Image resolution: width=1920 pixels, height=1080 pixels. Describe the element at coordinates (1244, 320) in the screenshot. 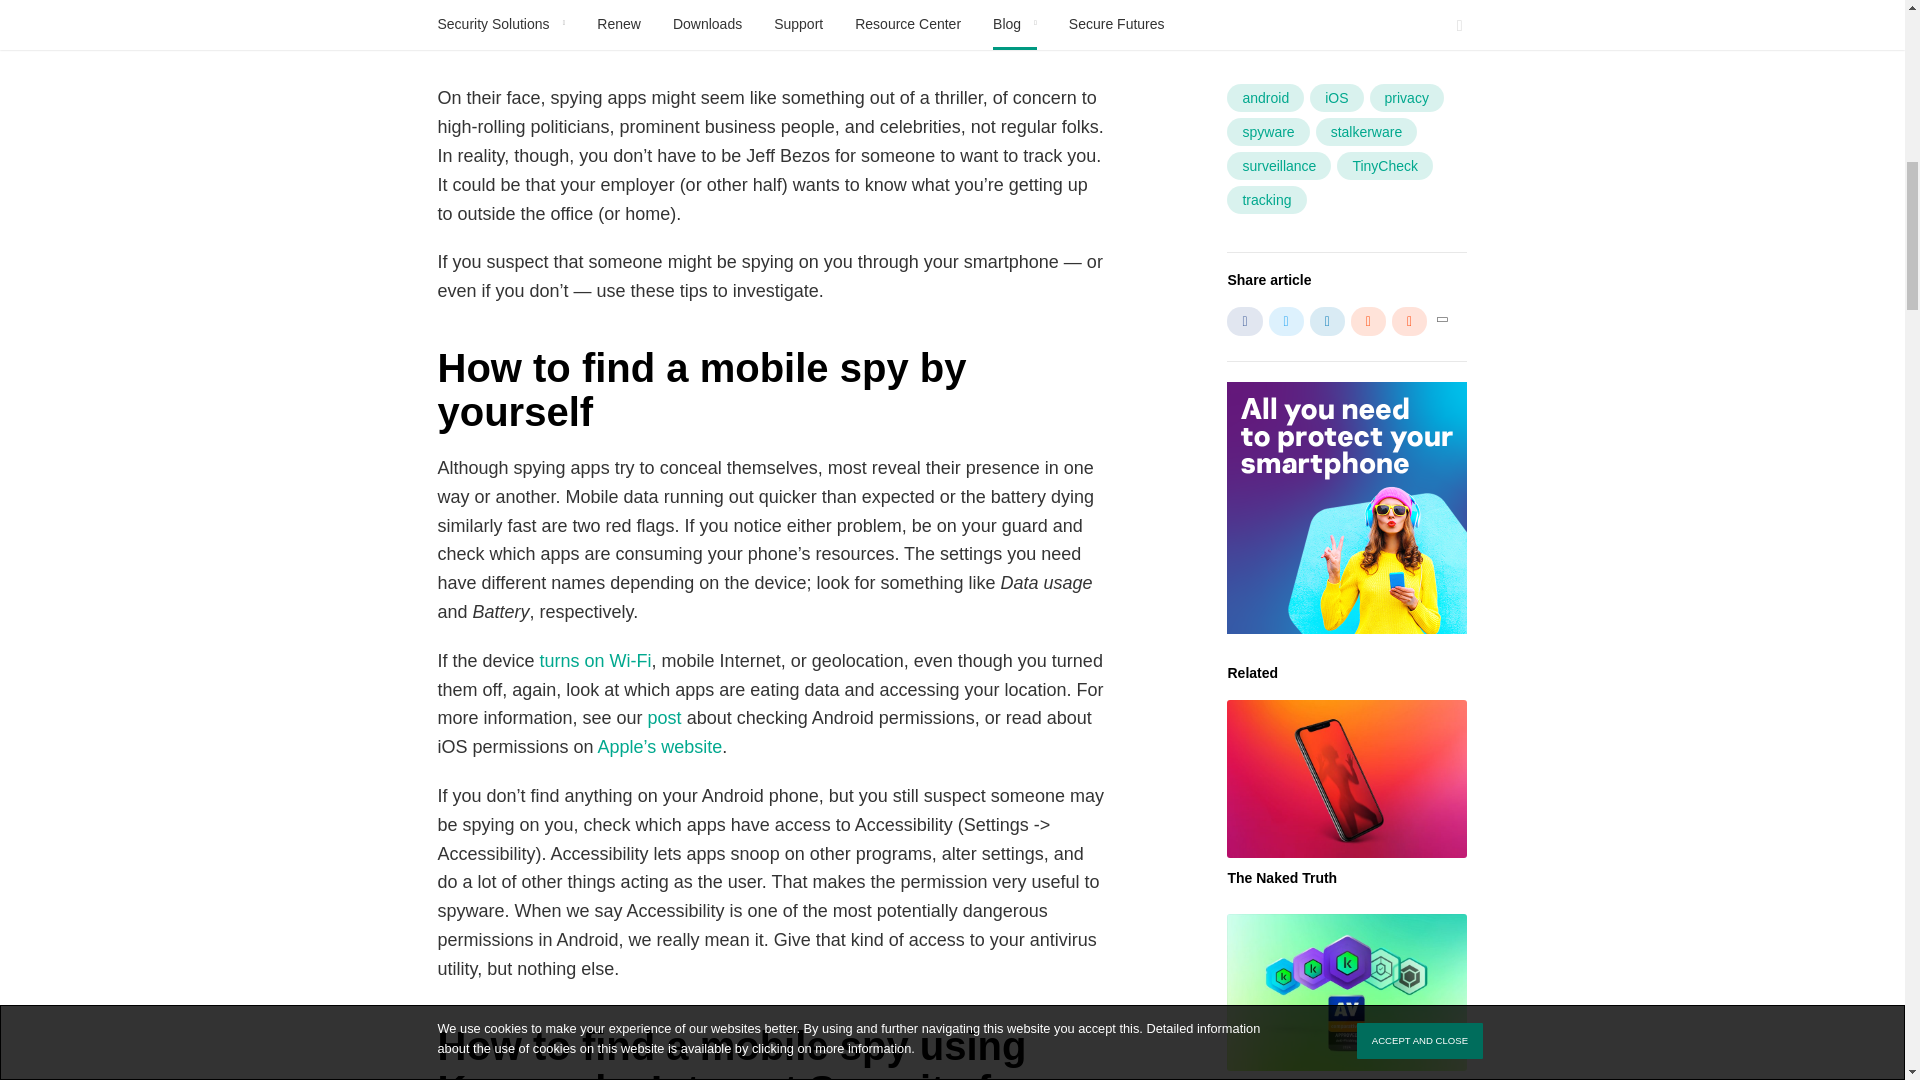

I see `Share via Facebook` at that location.